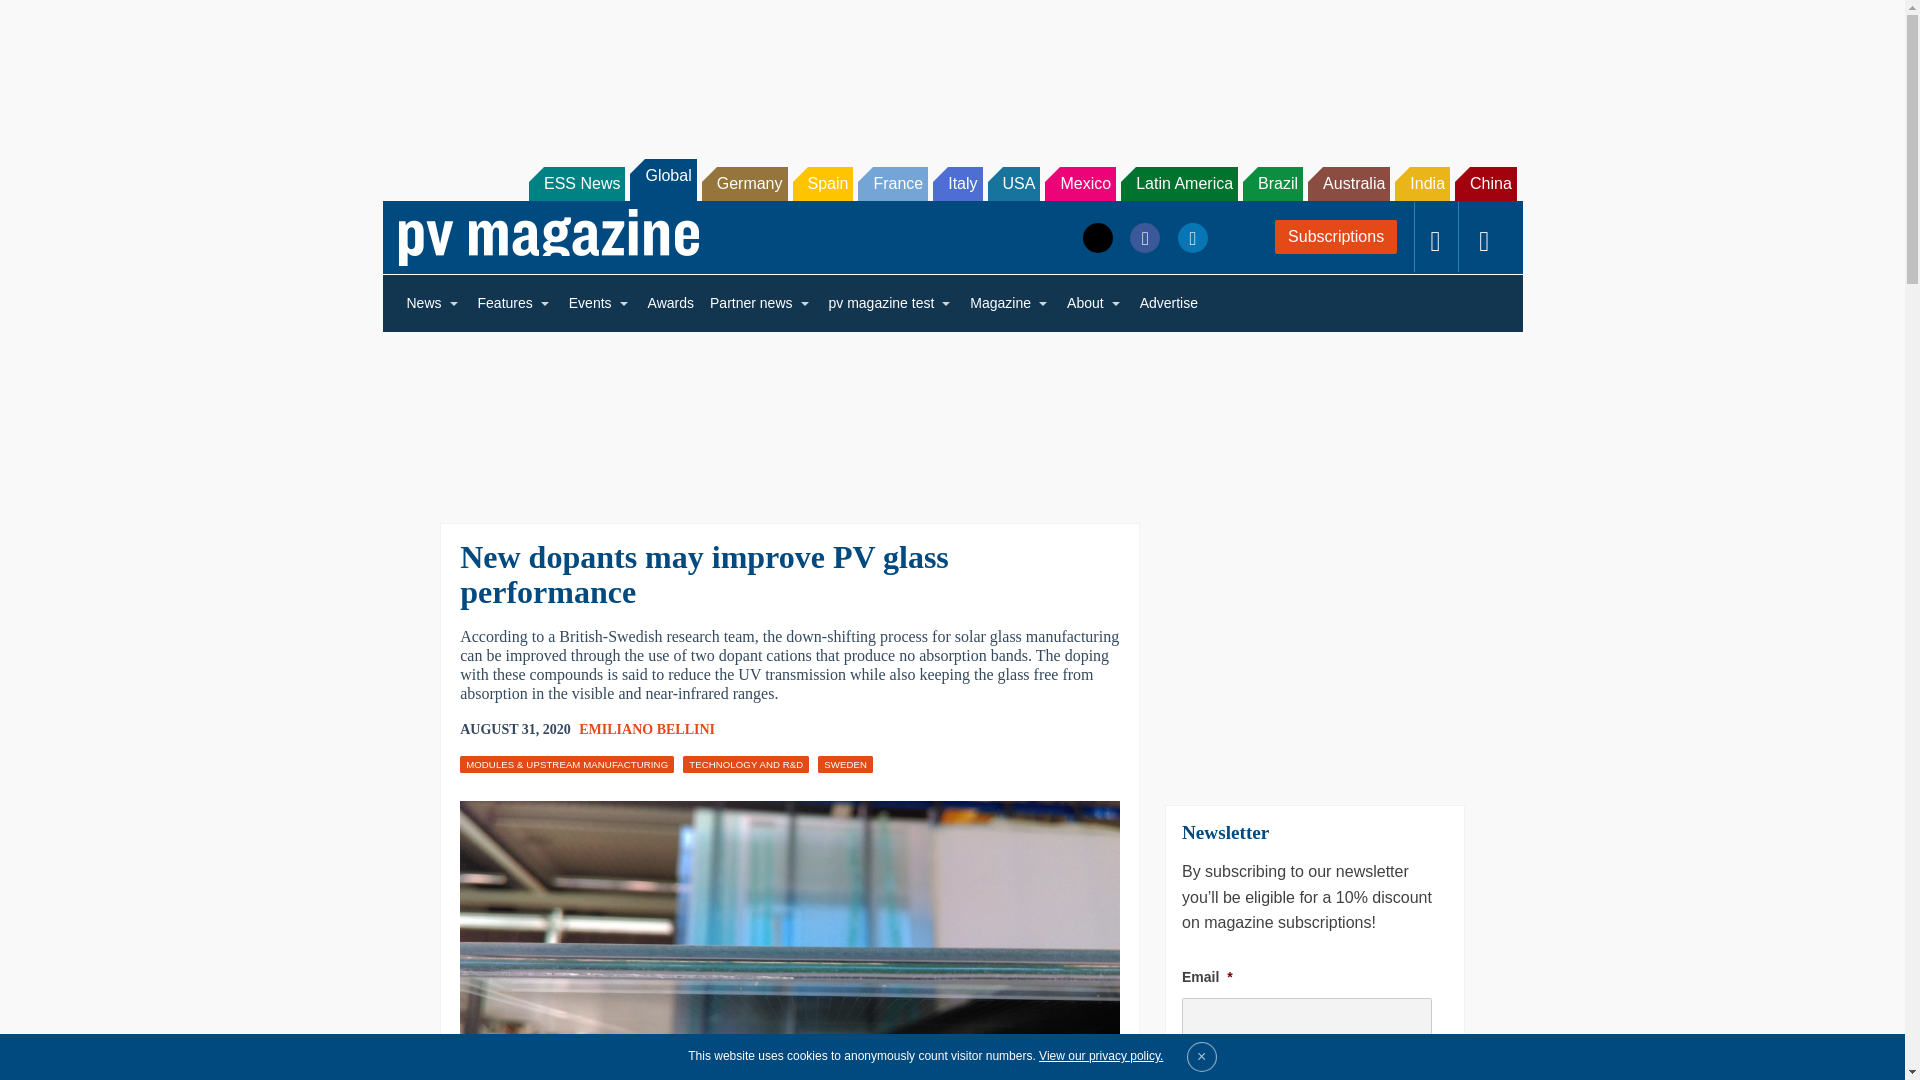  What do you see at coordinates (548, 237) in the screenshot?
I see `pv magazine - Photovoltaics Markets and Technology` at bounding box center [548, 237].